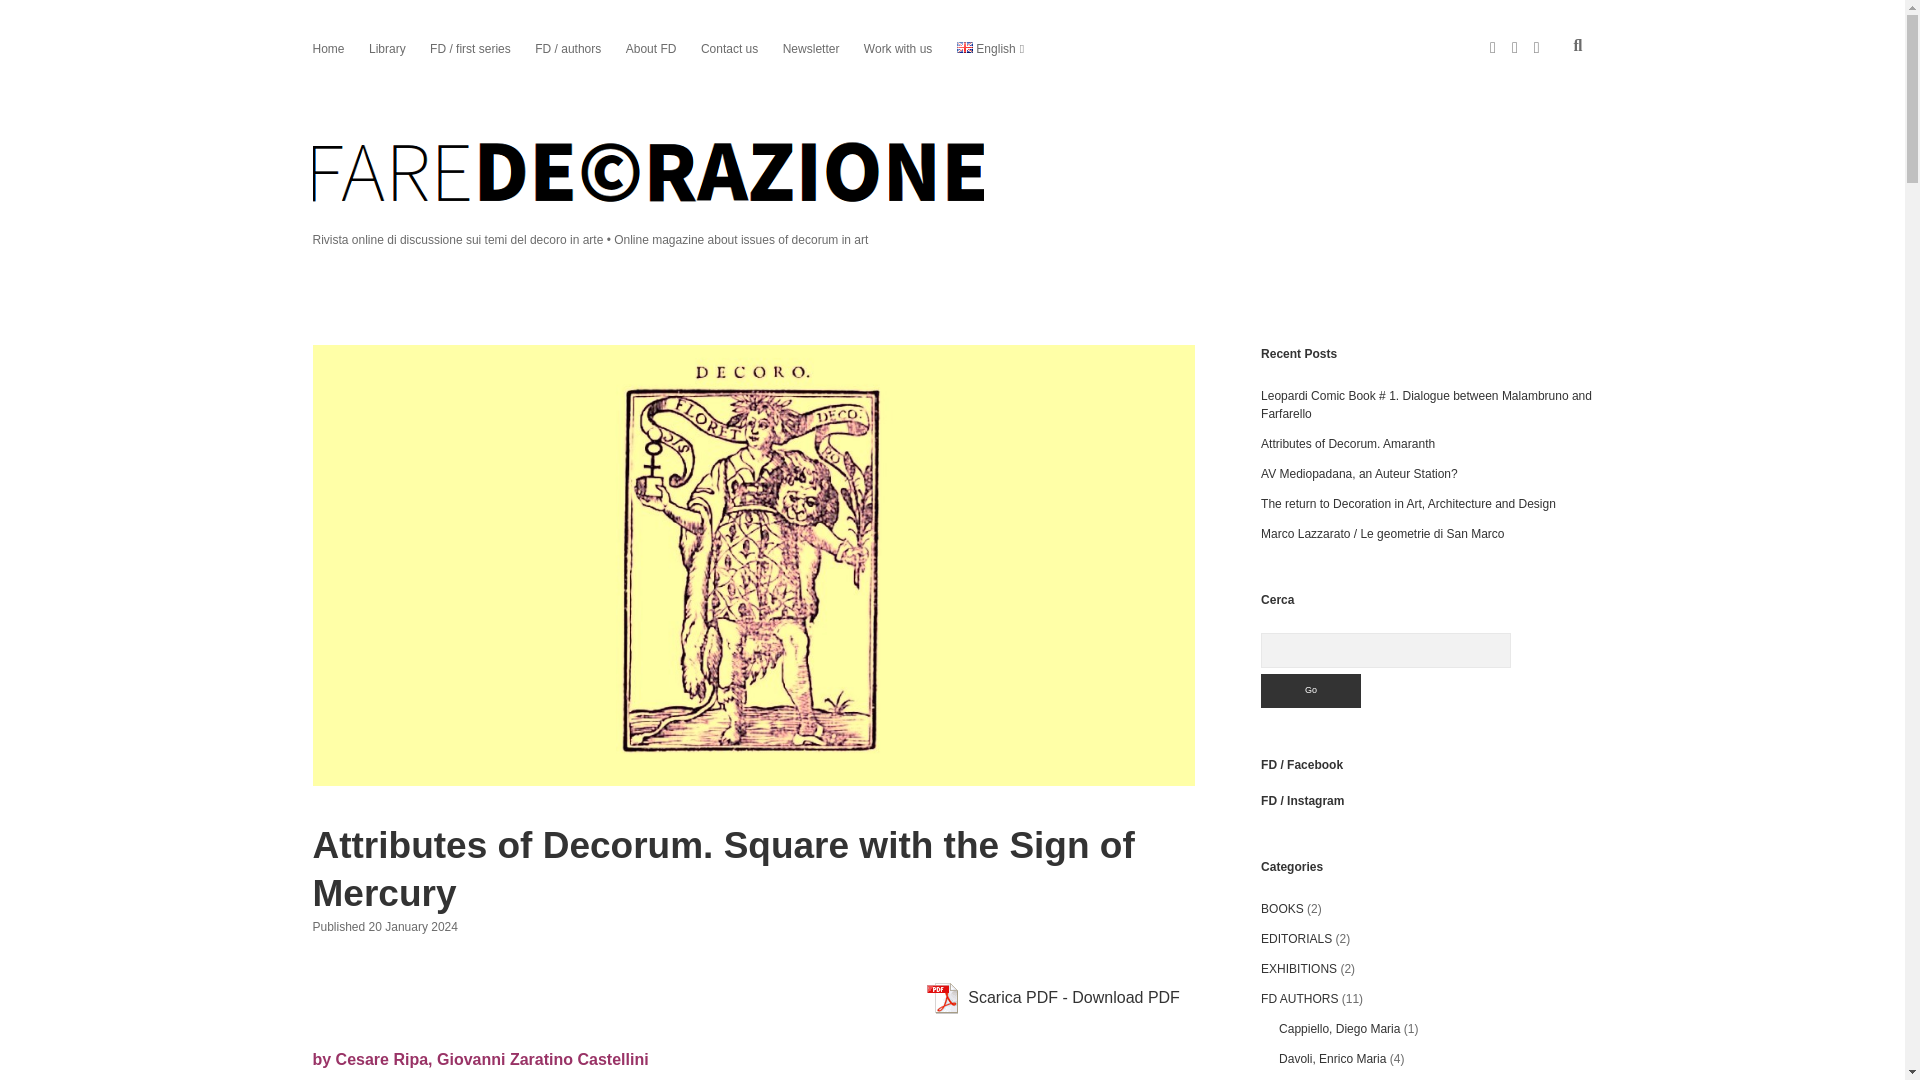  Describe the element at coordinates (386, 48) in the screenshot. I see `Library` at that location.